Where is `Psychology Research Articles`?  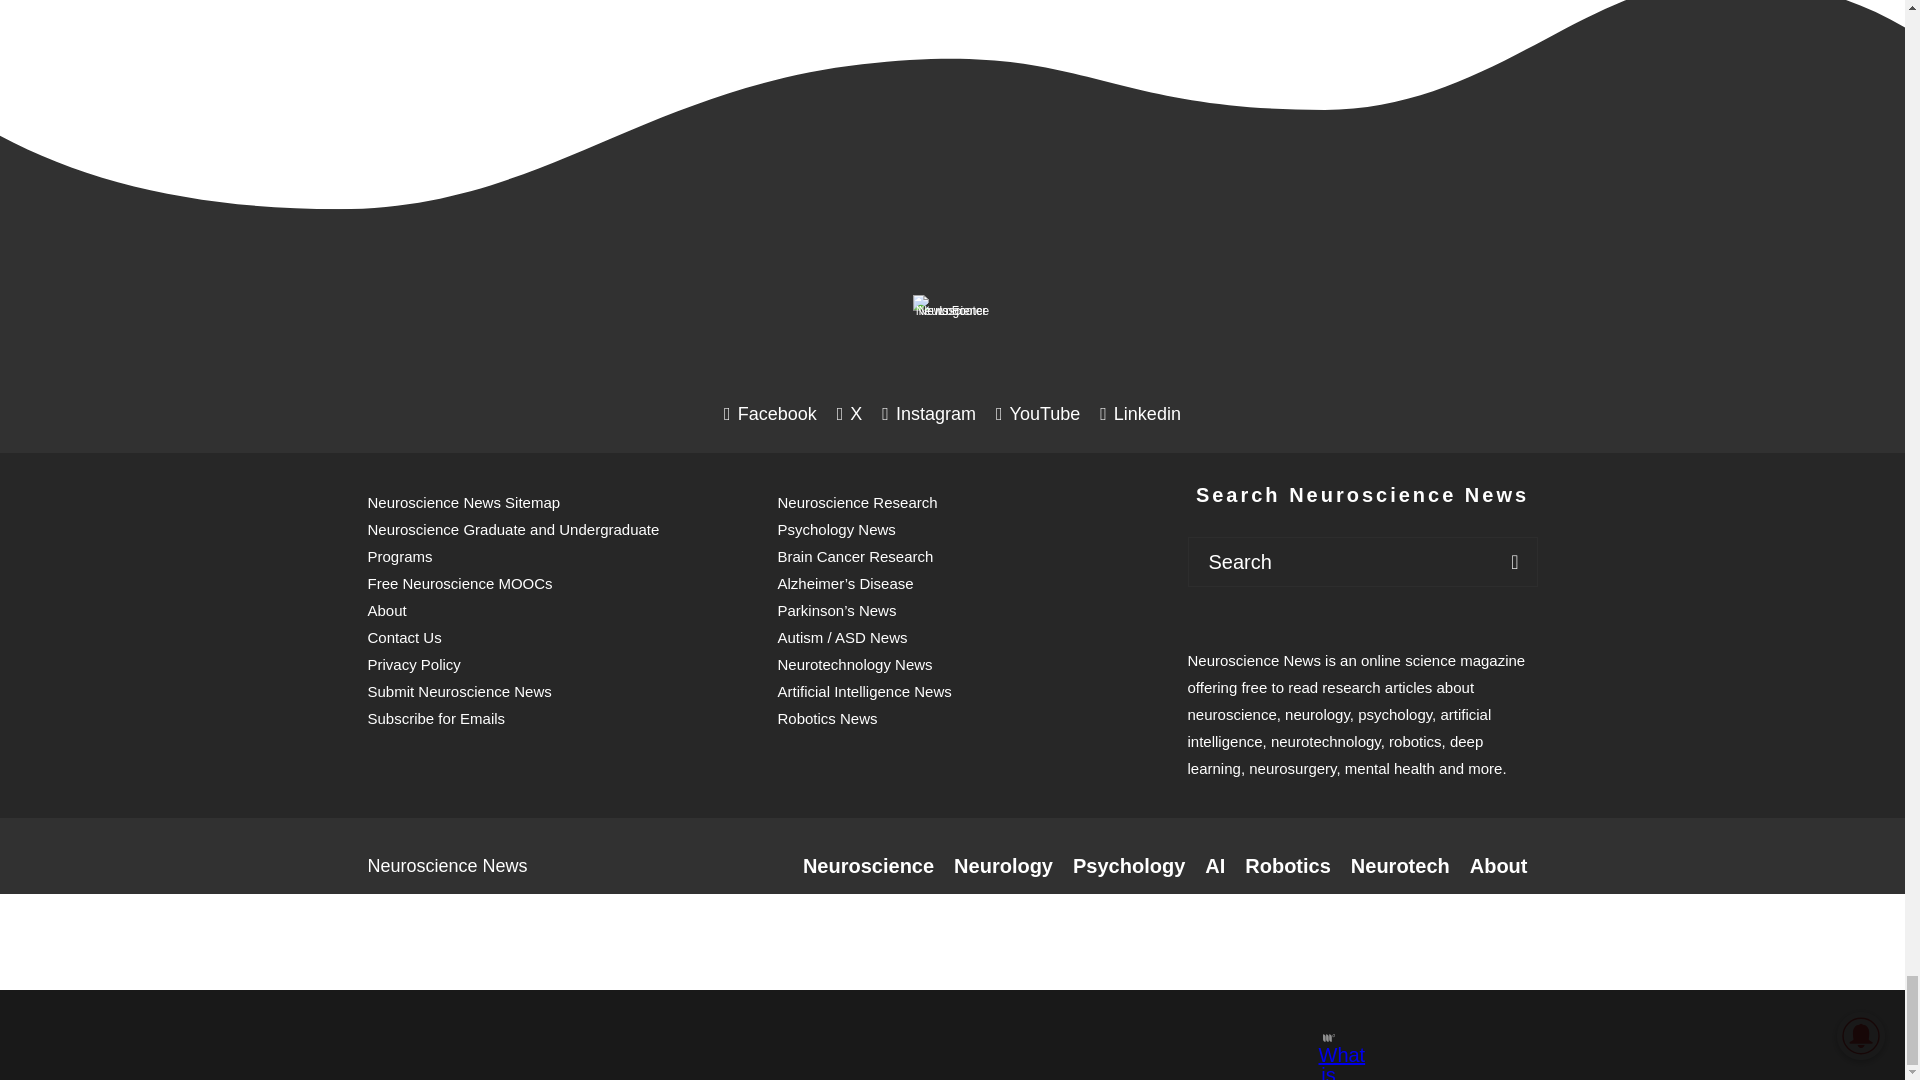 Psychology Research Articles is located at coordinates (1128, 866).